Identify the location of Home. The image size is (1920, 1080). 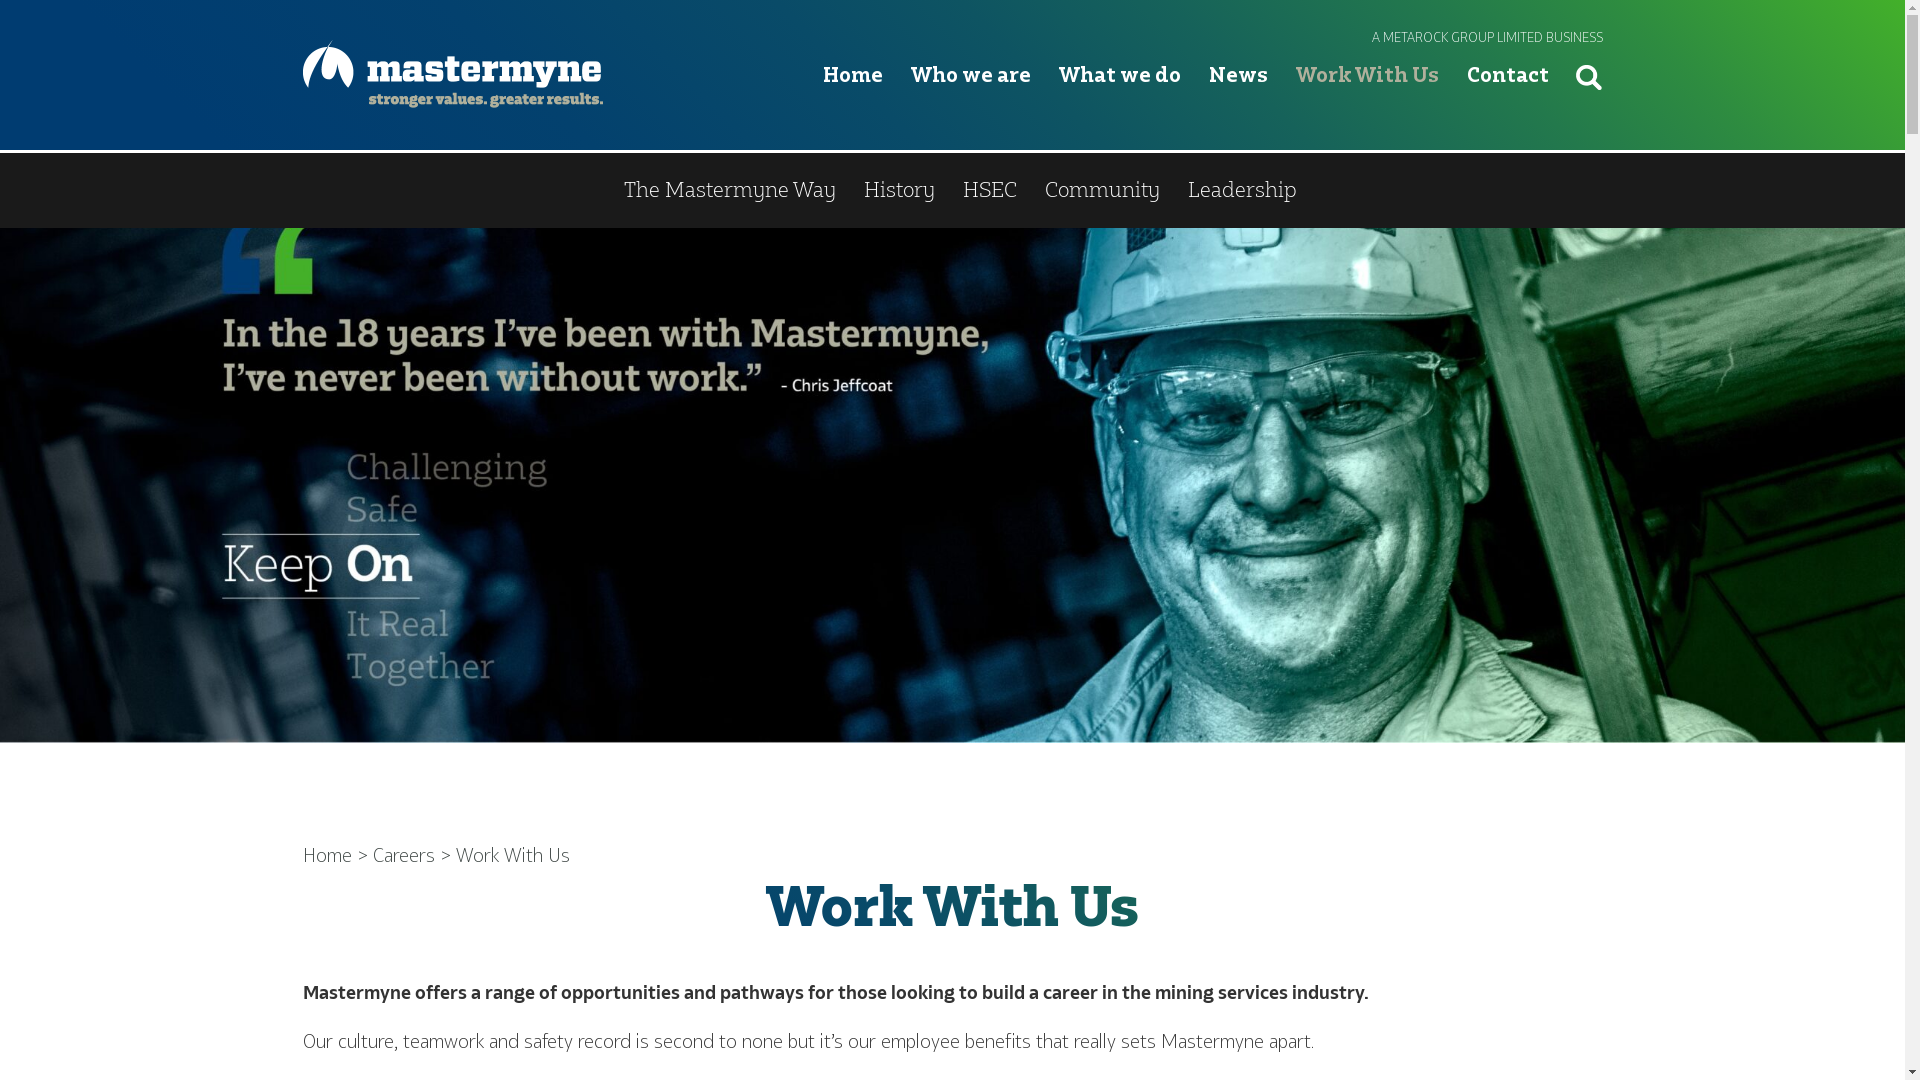
(326, 856).